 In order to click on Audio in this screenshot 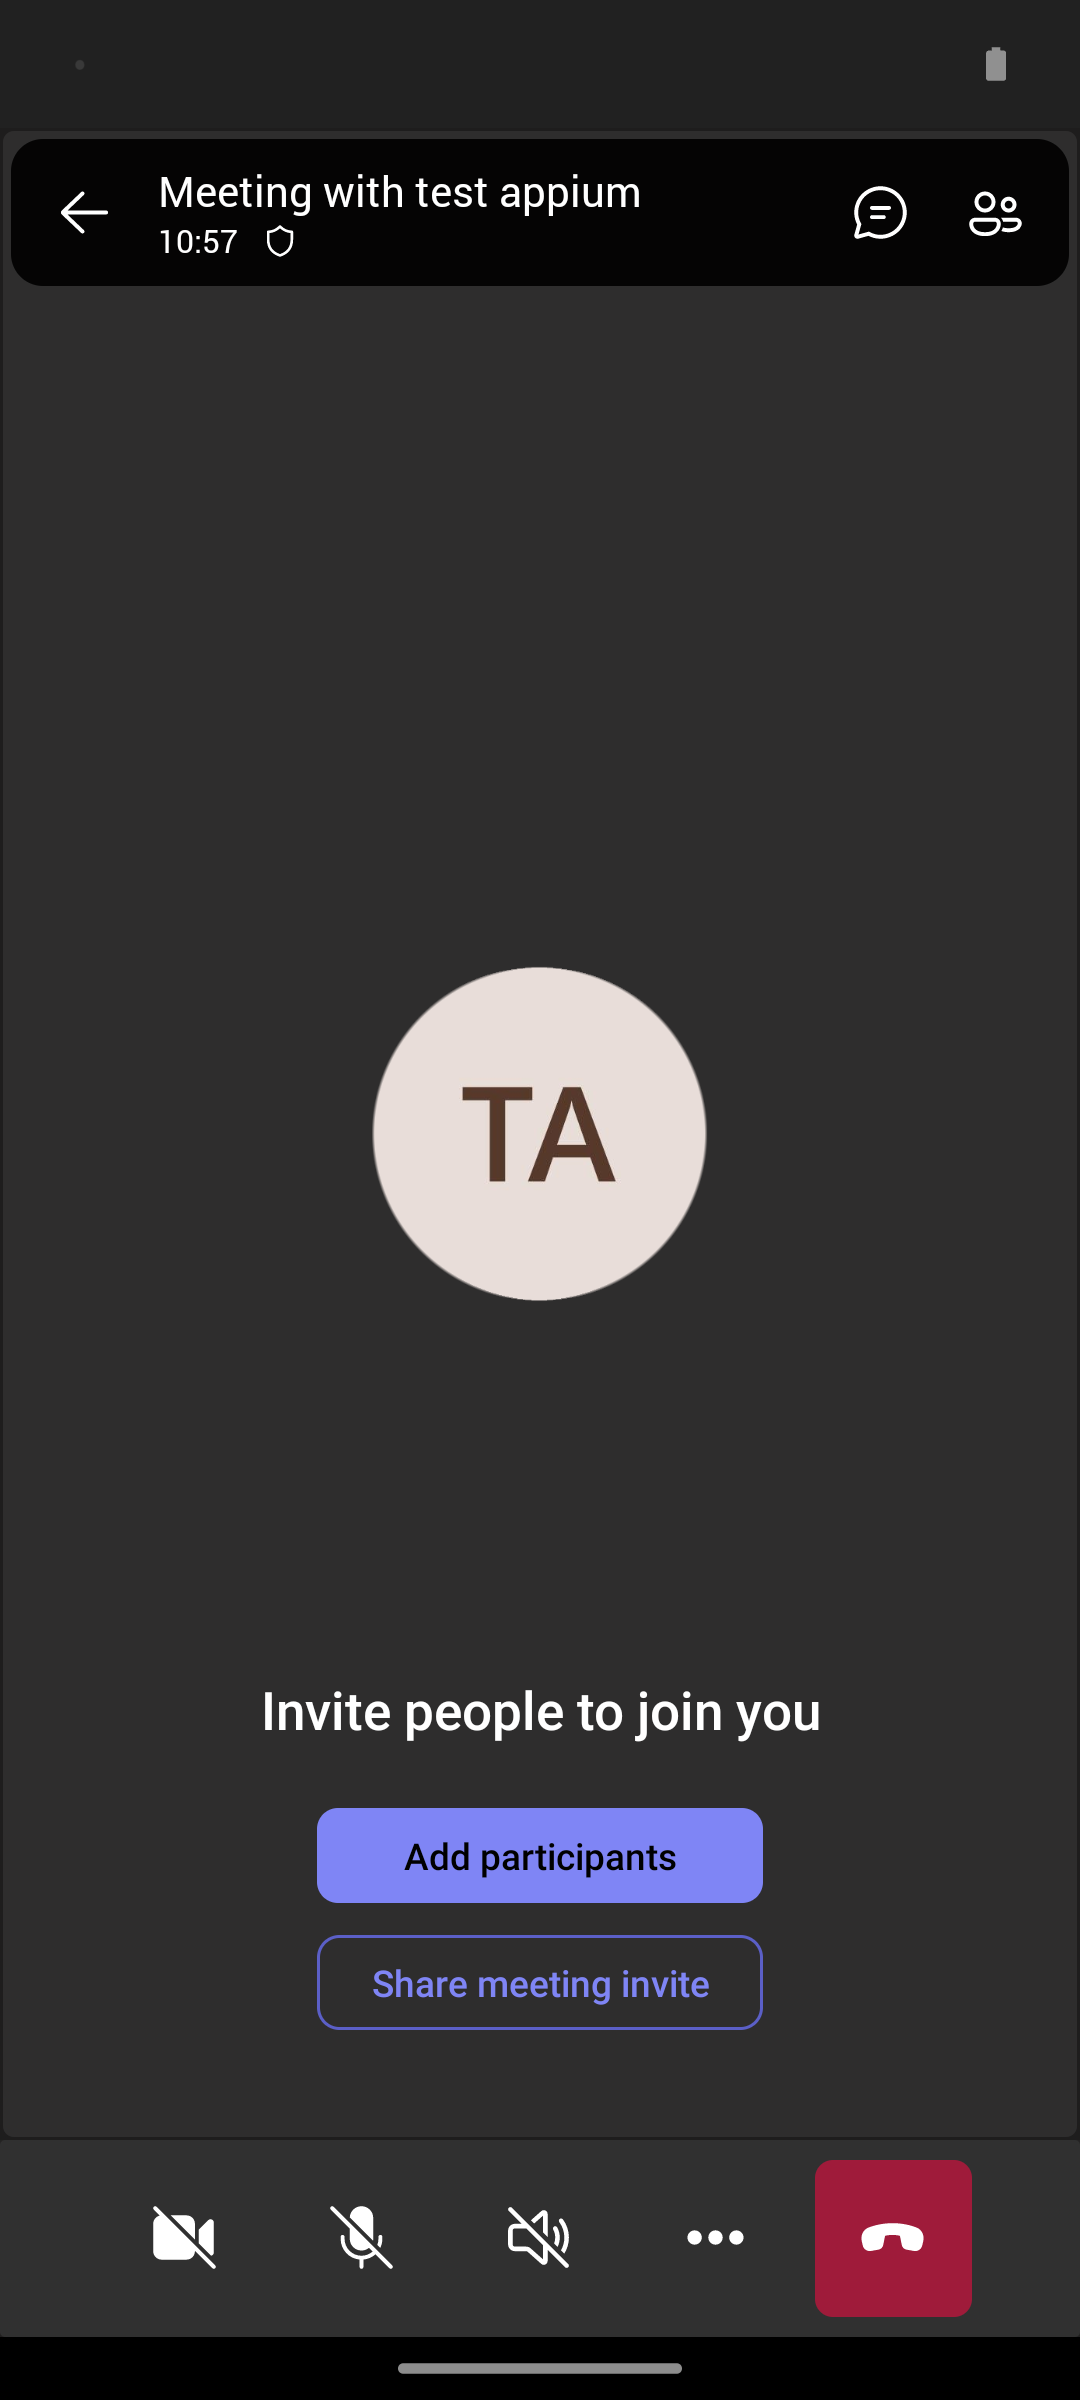, I will do `click(539, 2238)`.